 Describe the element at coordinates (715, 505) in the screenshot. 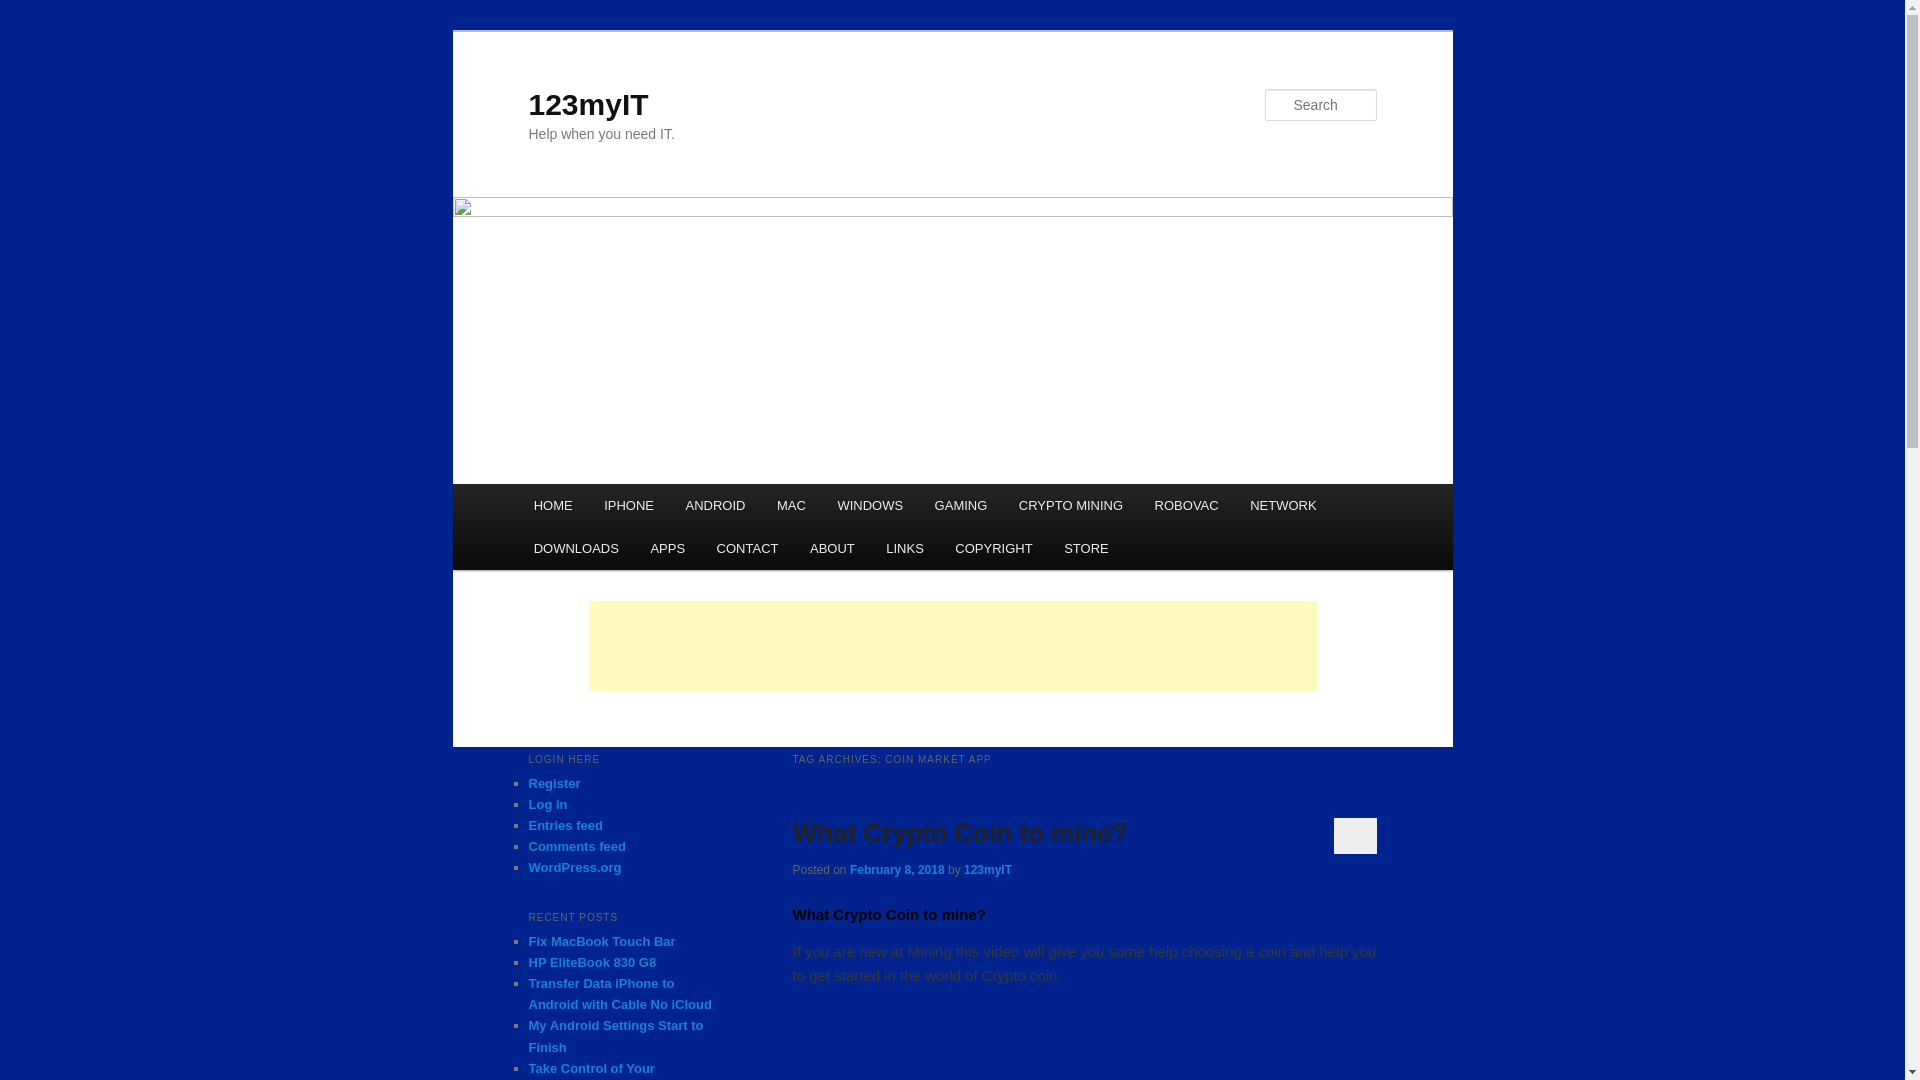

I see `ANDROID` at that location.